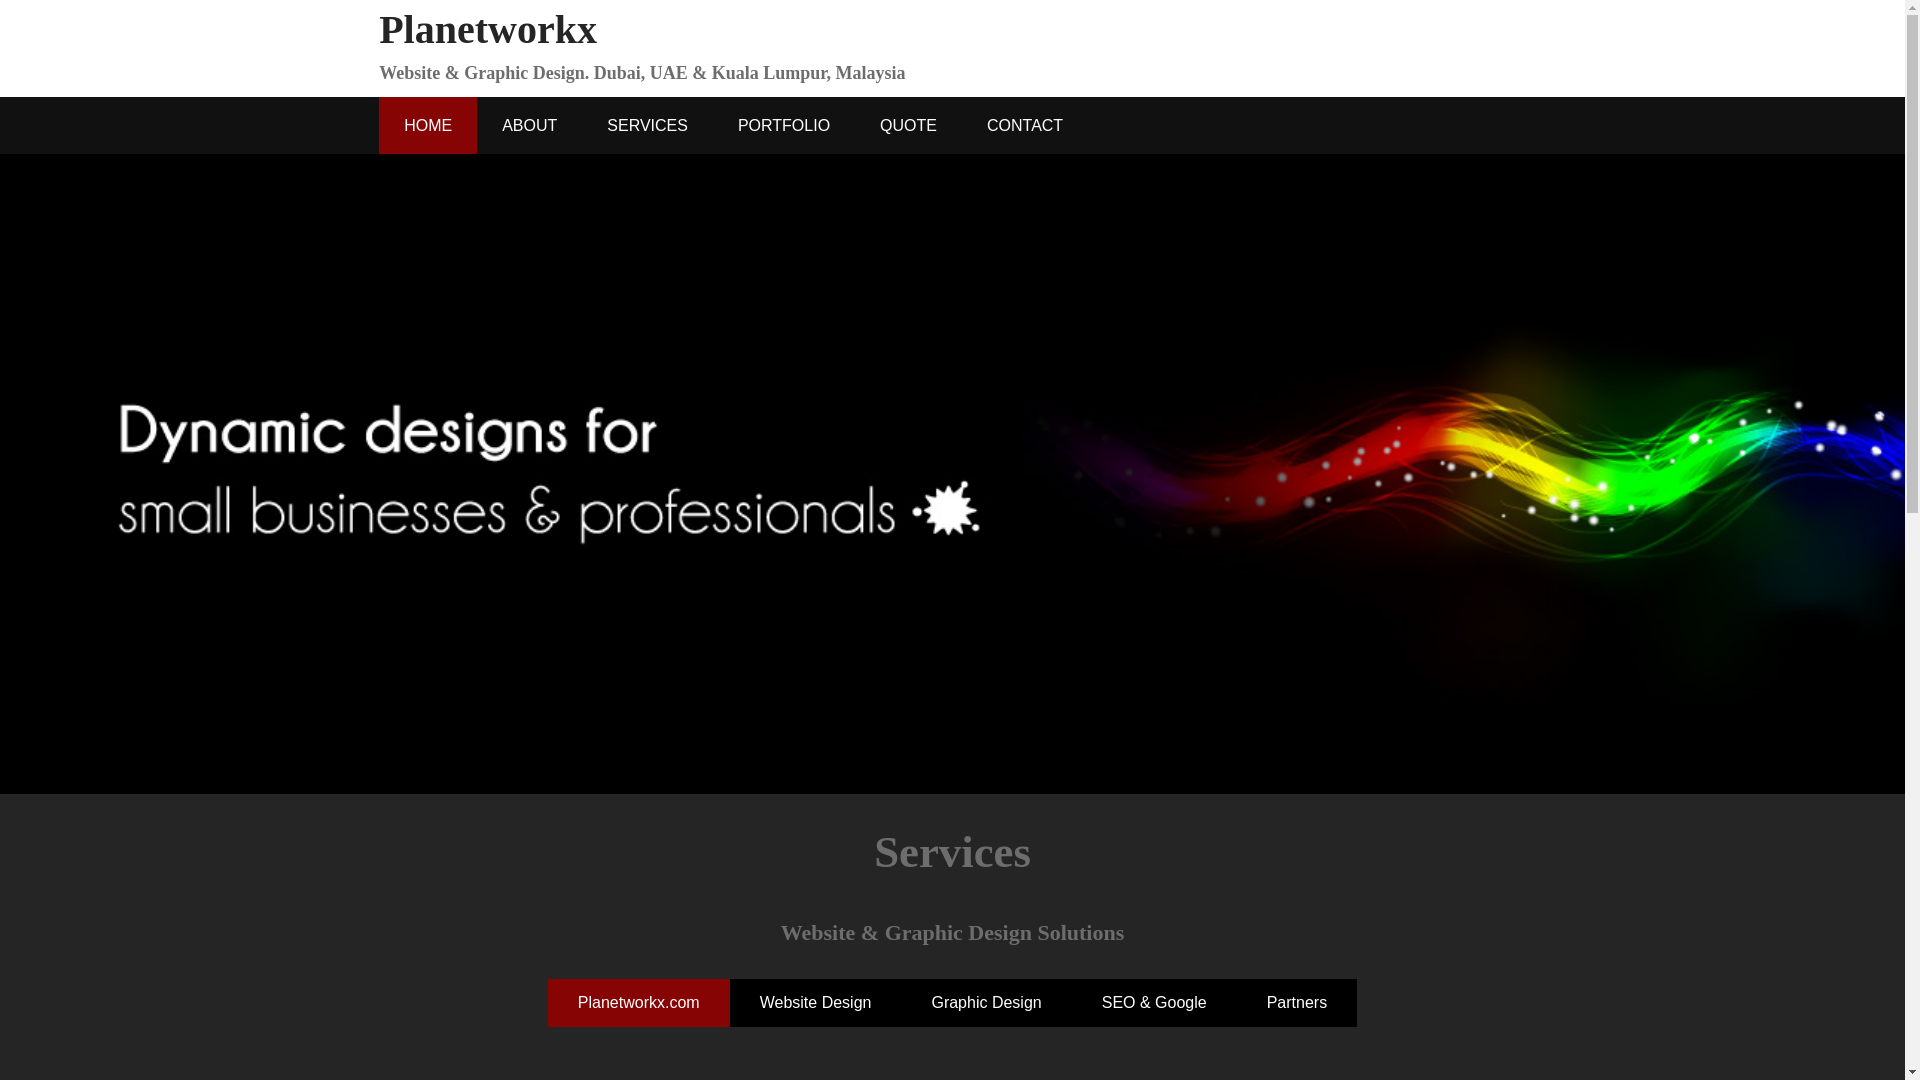 Image resolution: width=1920 pixels, height=1080 pixels. What do you see at coordinates (1006, 754) in the screenshot?
I see `5` at bounding box center [1006, 754].